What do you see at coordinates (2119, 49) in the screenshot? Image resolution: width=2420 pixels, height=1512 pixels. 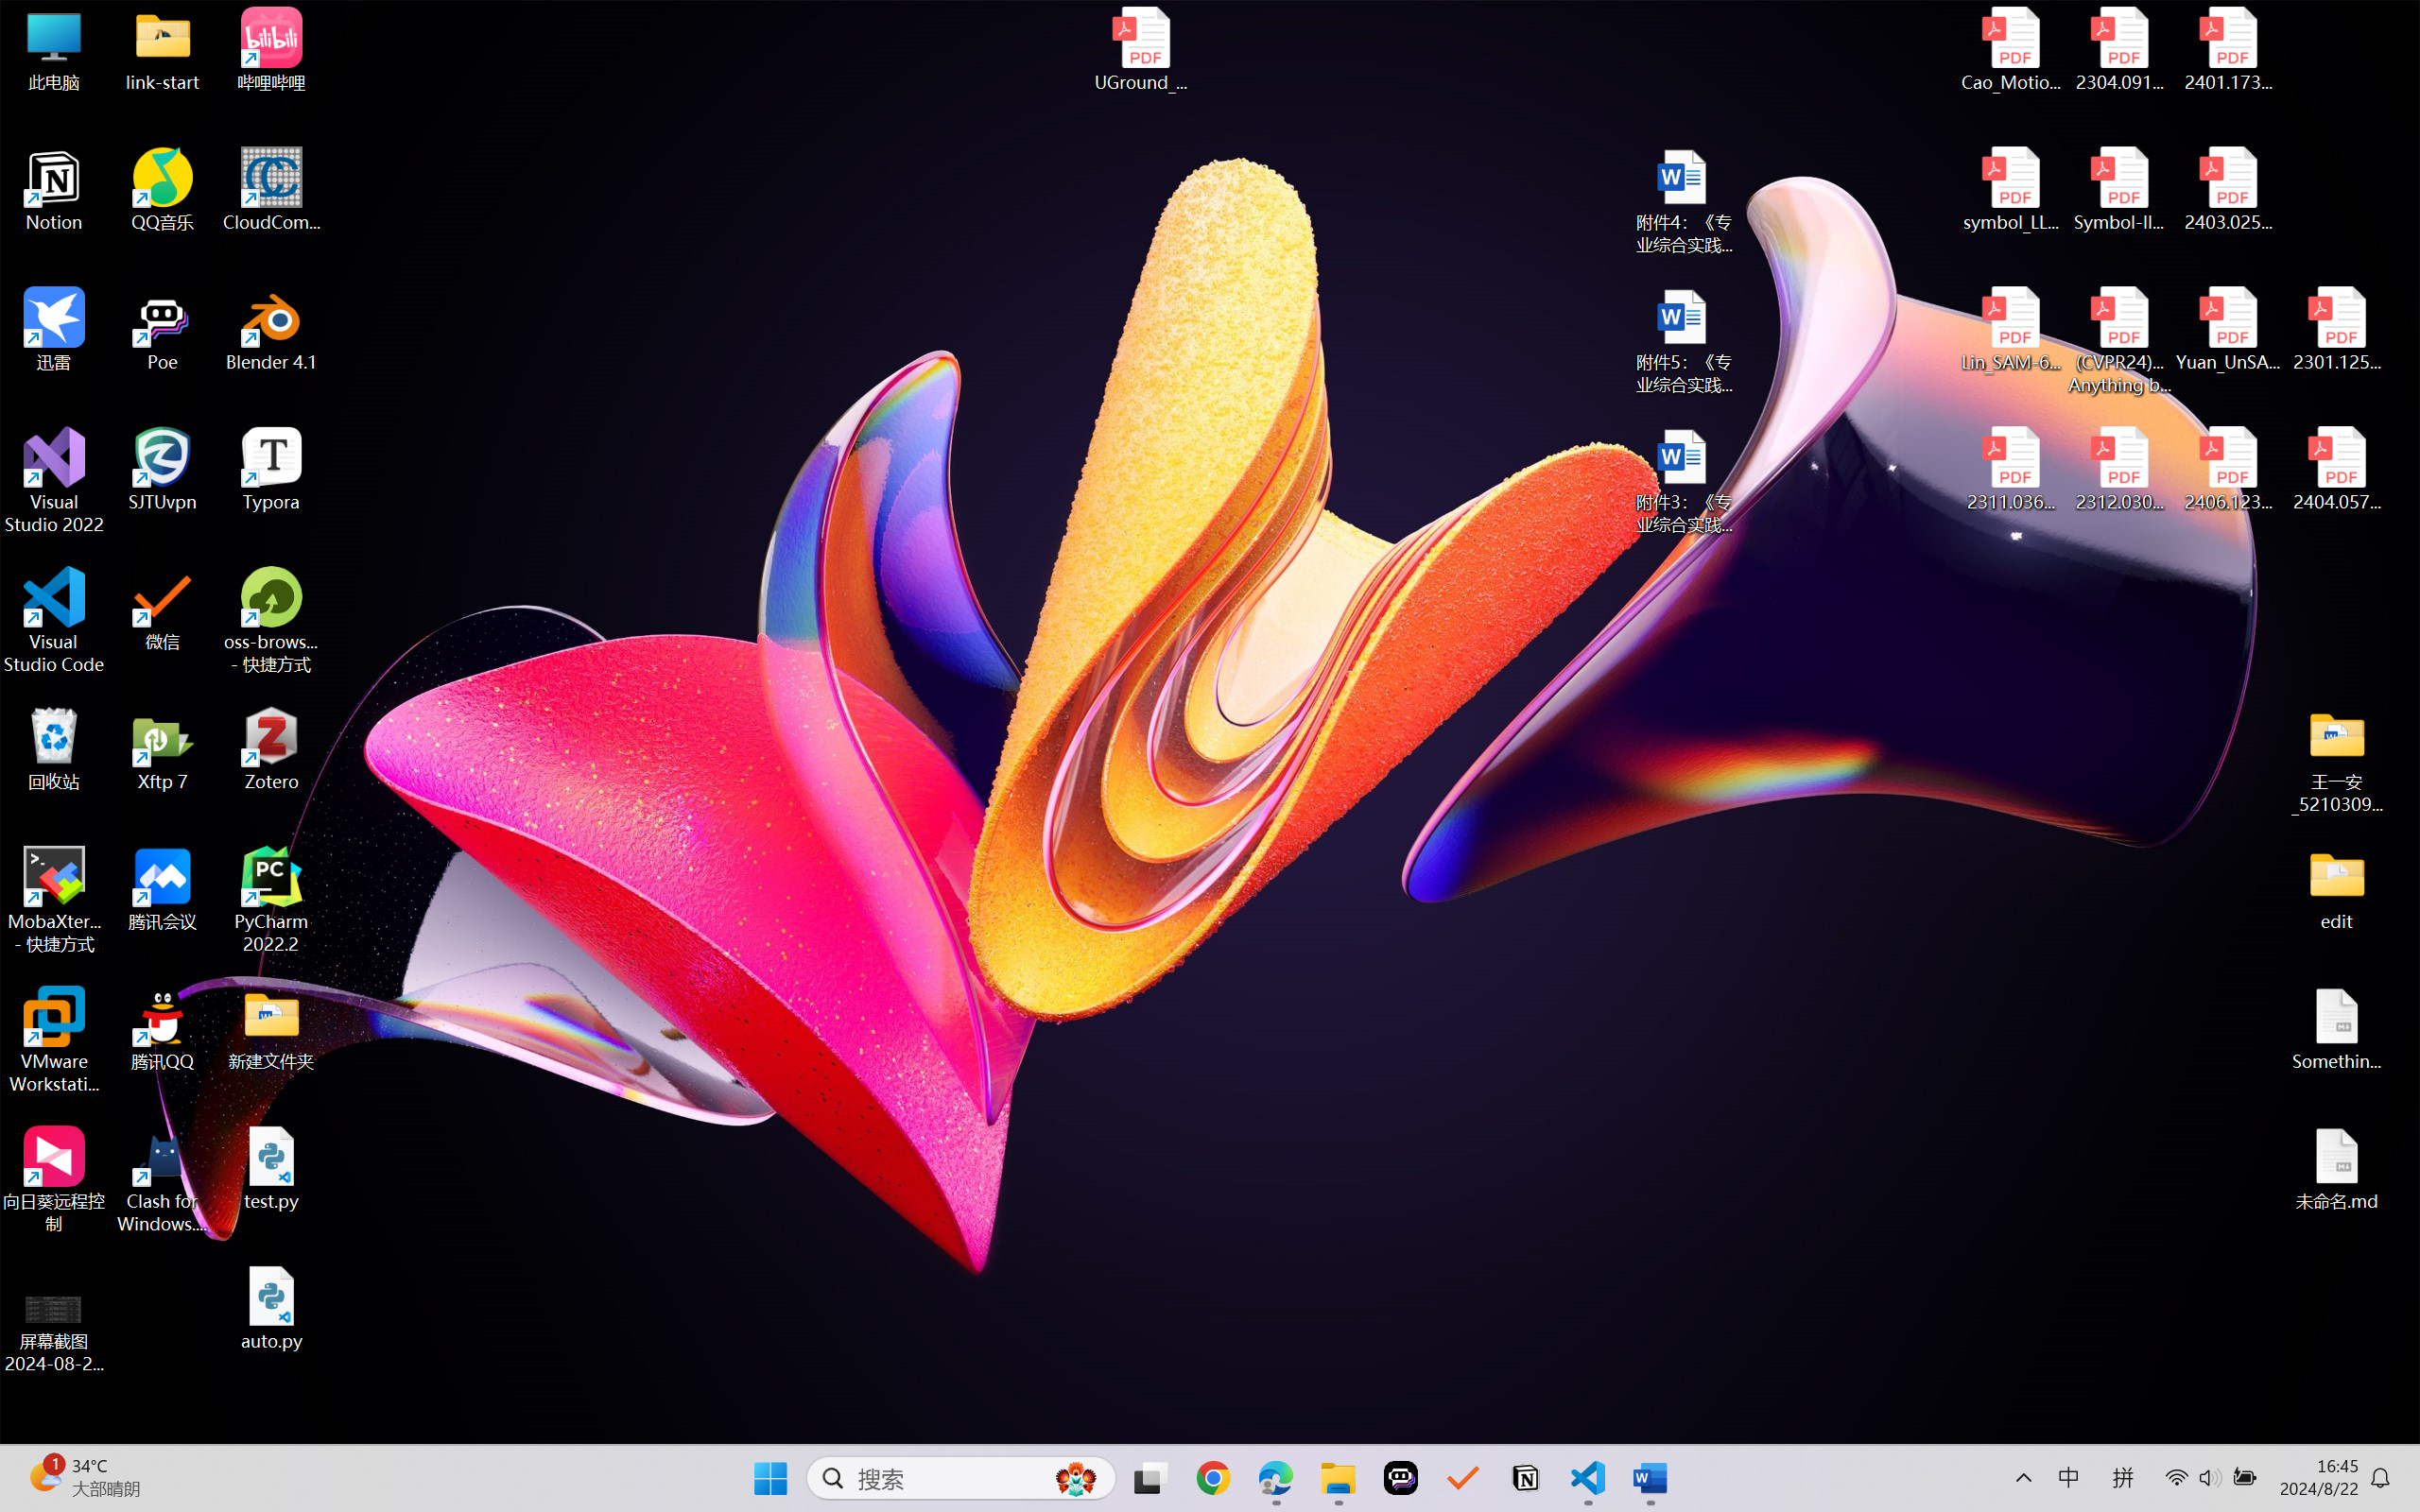 I see `2304.09121v3.pdf` at bounding box center [2119, 49].